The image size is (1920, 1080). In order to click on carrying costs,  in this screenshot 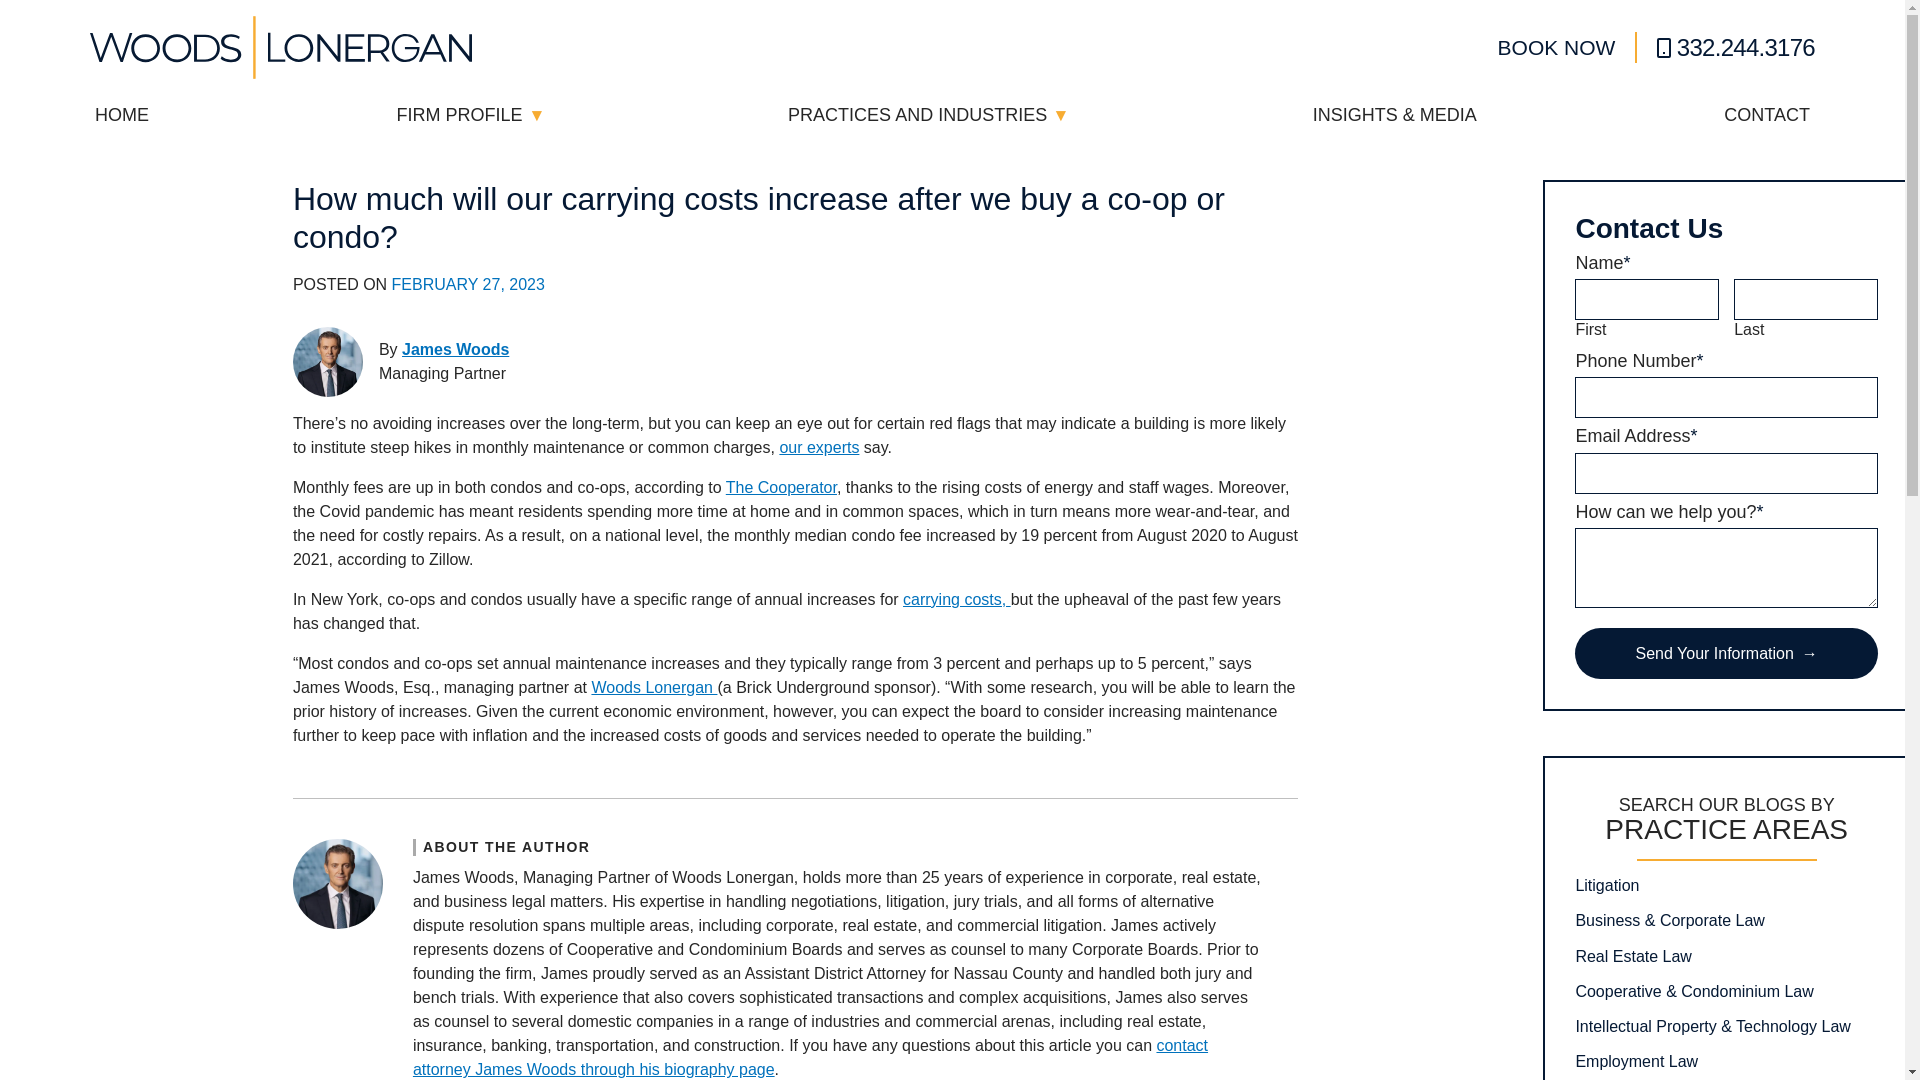, I will do `click(956, 599)`.